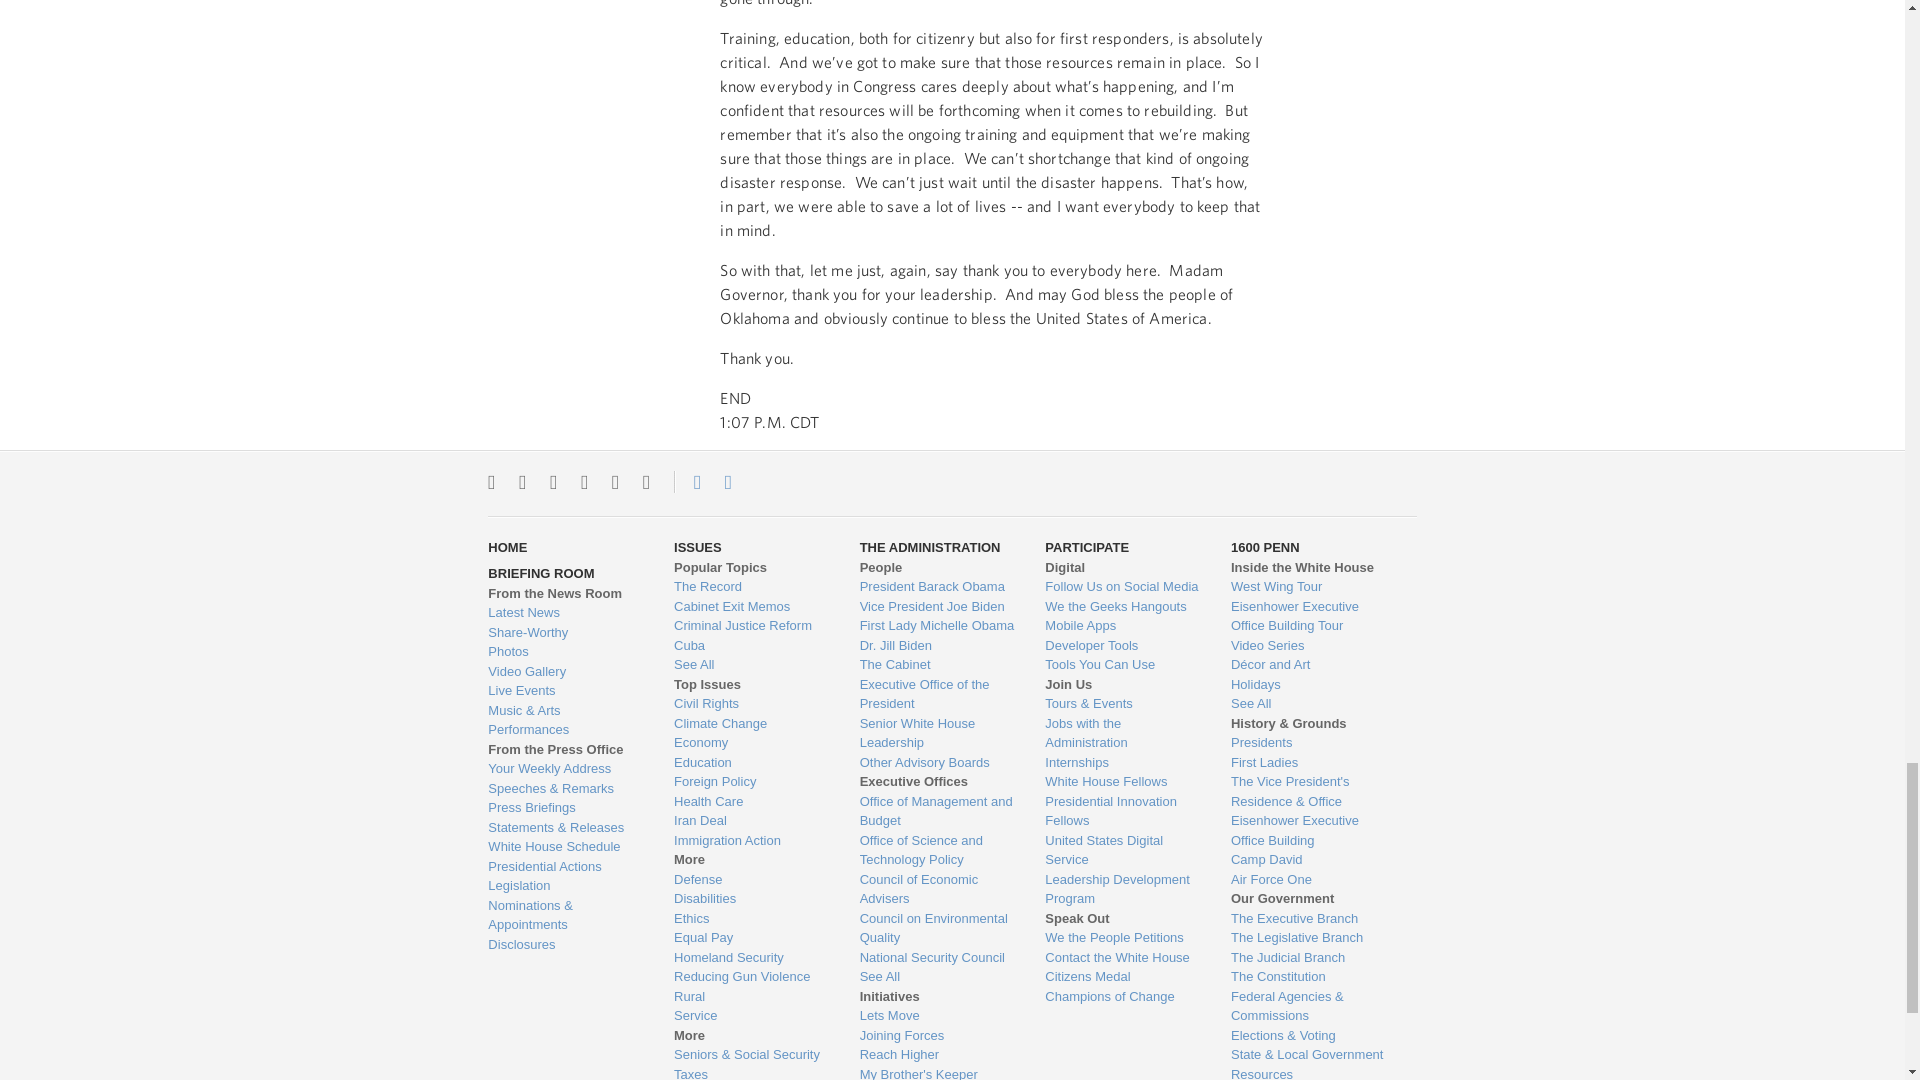  Describe the element at coordinates (565, 652) in the screenshot. I see `View the photo of the day and other galleries` at that location.